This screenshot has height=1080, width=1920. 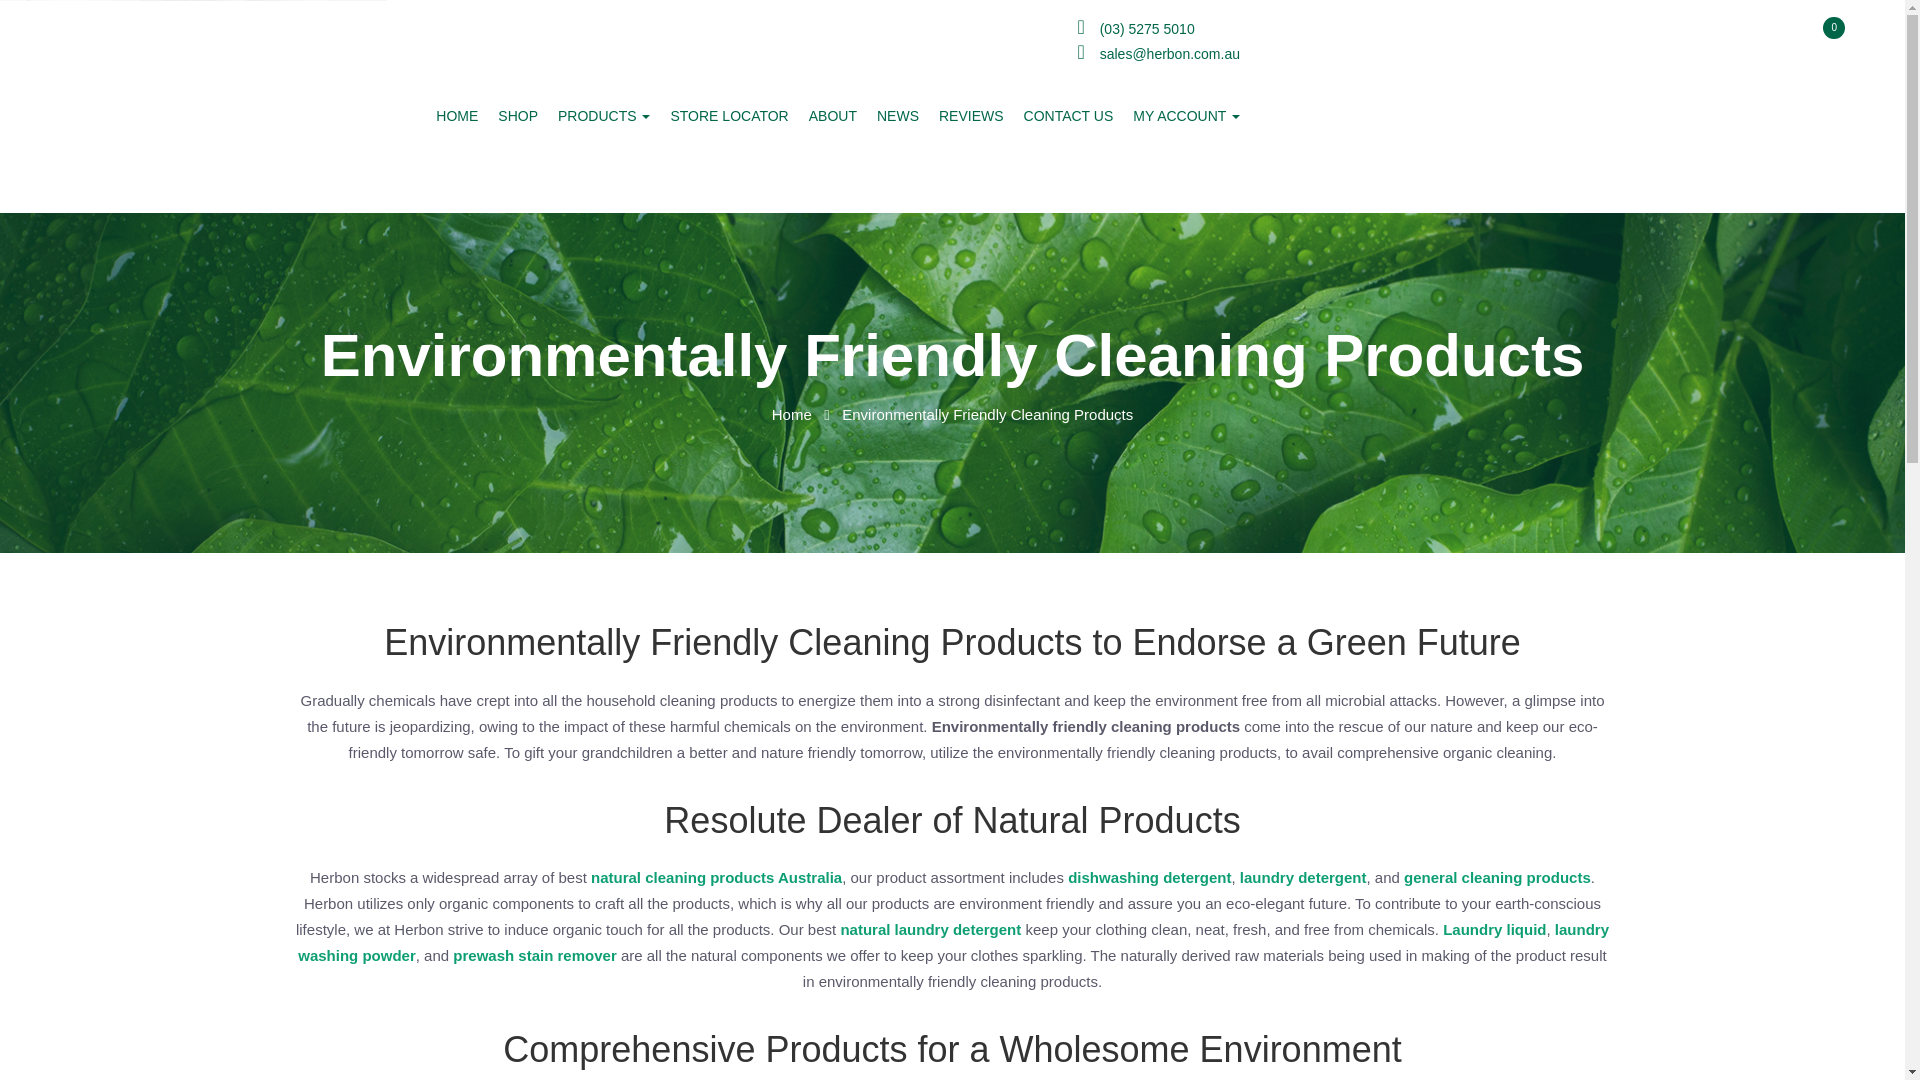 I want to click on Products, so click(x=604, y=116).